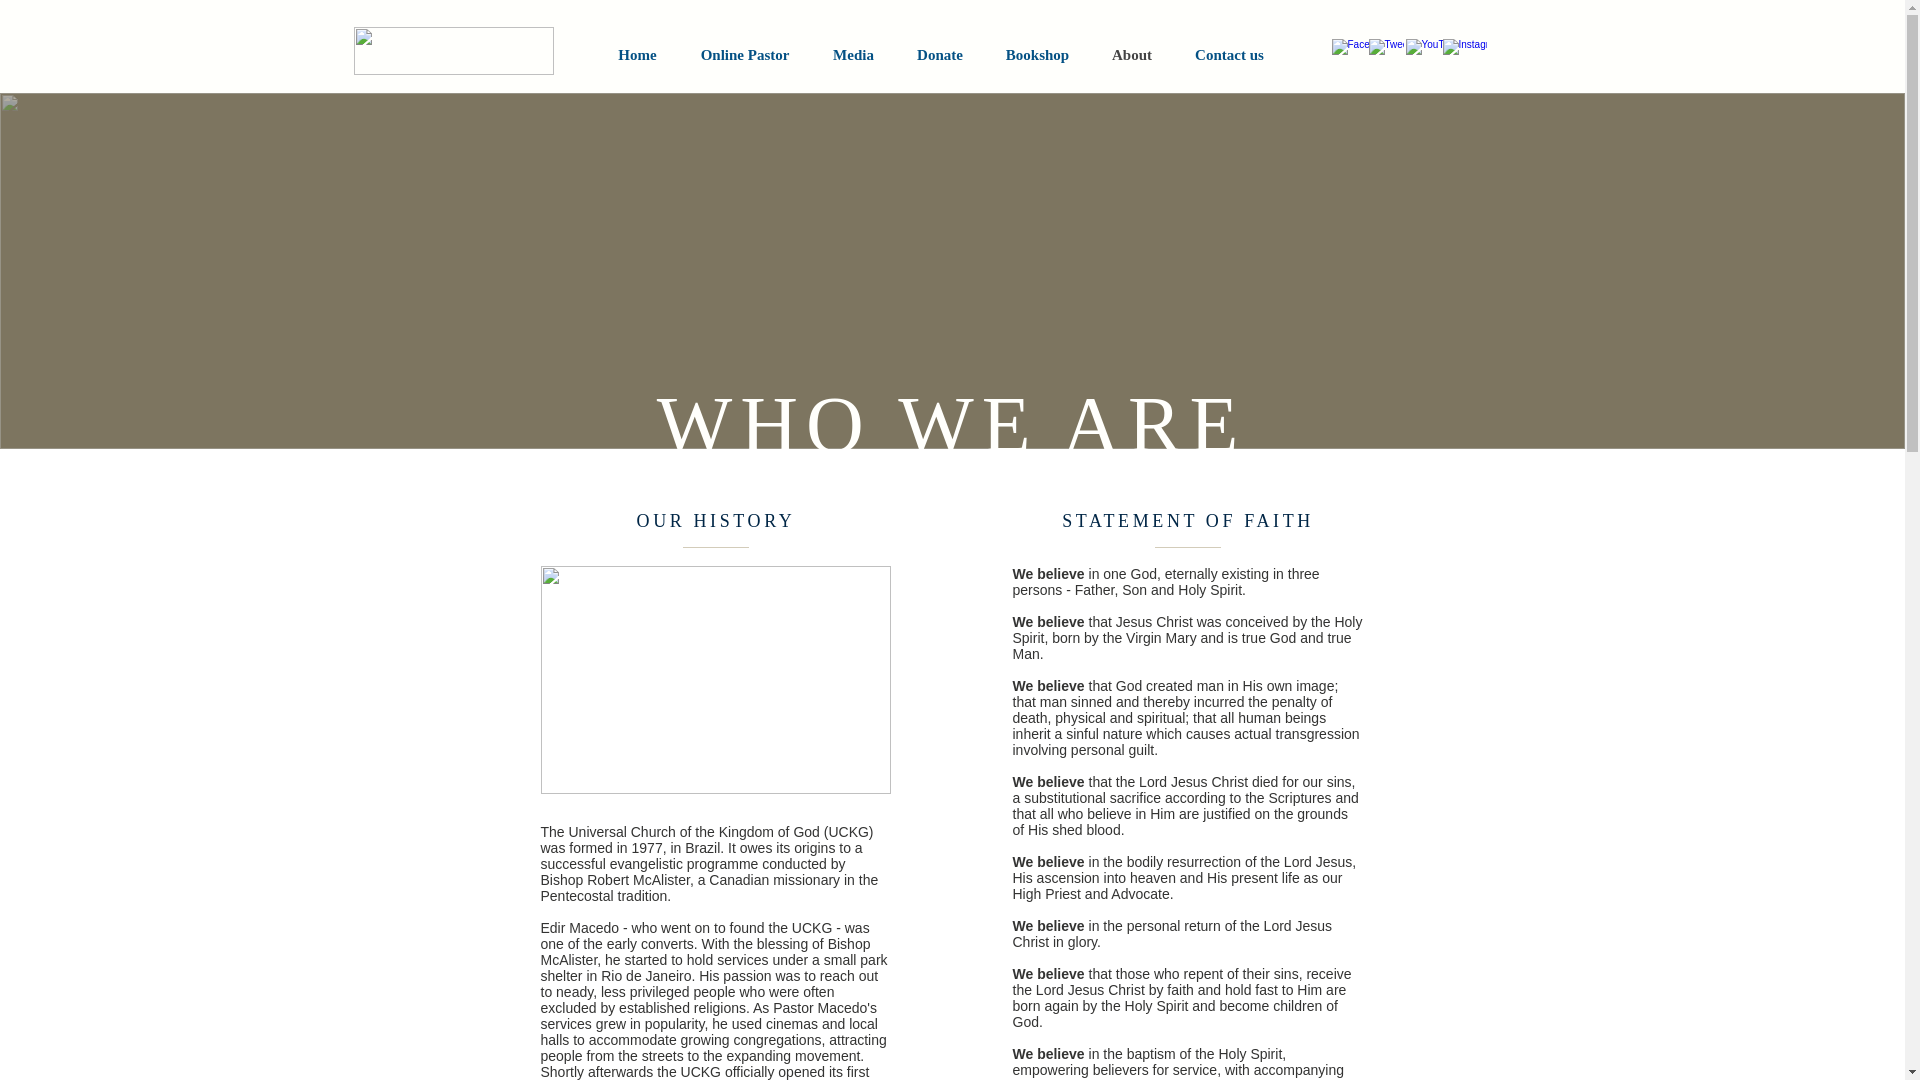 The width and height of the screenshot is (1920, 1080). What do you see at coordinates (1132, 55) in the screenshot?
I see `About` at bounding box center [1132, 55].